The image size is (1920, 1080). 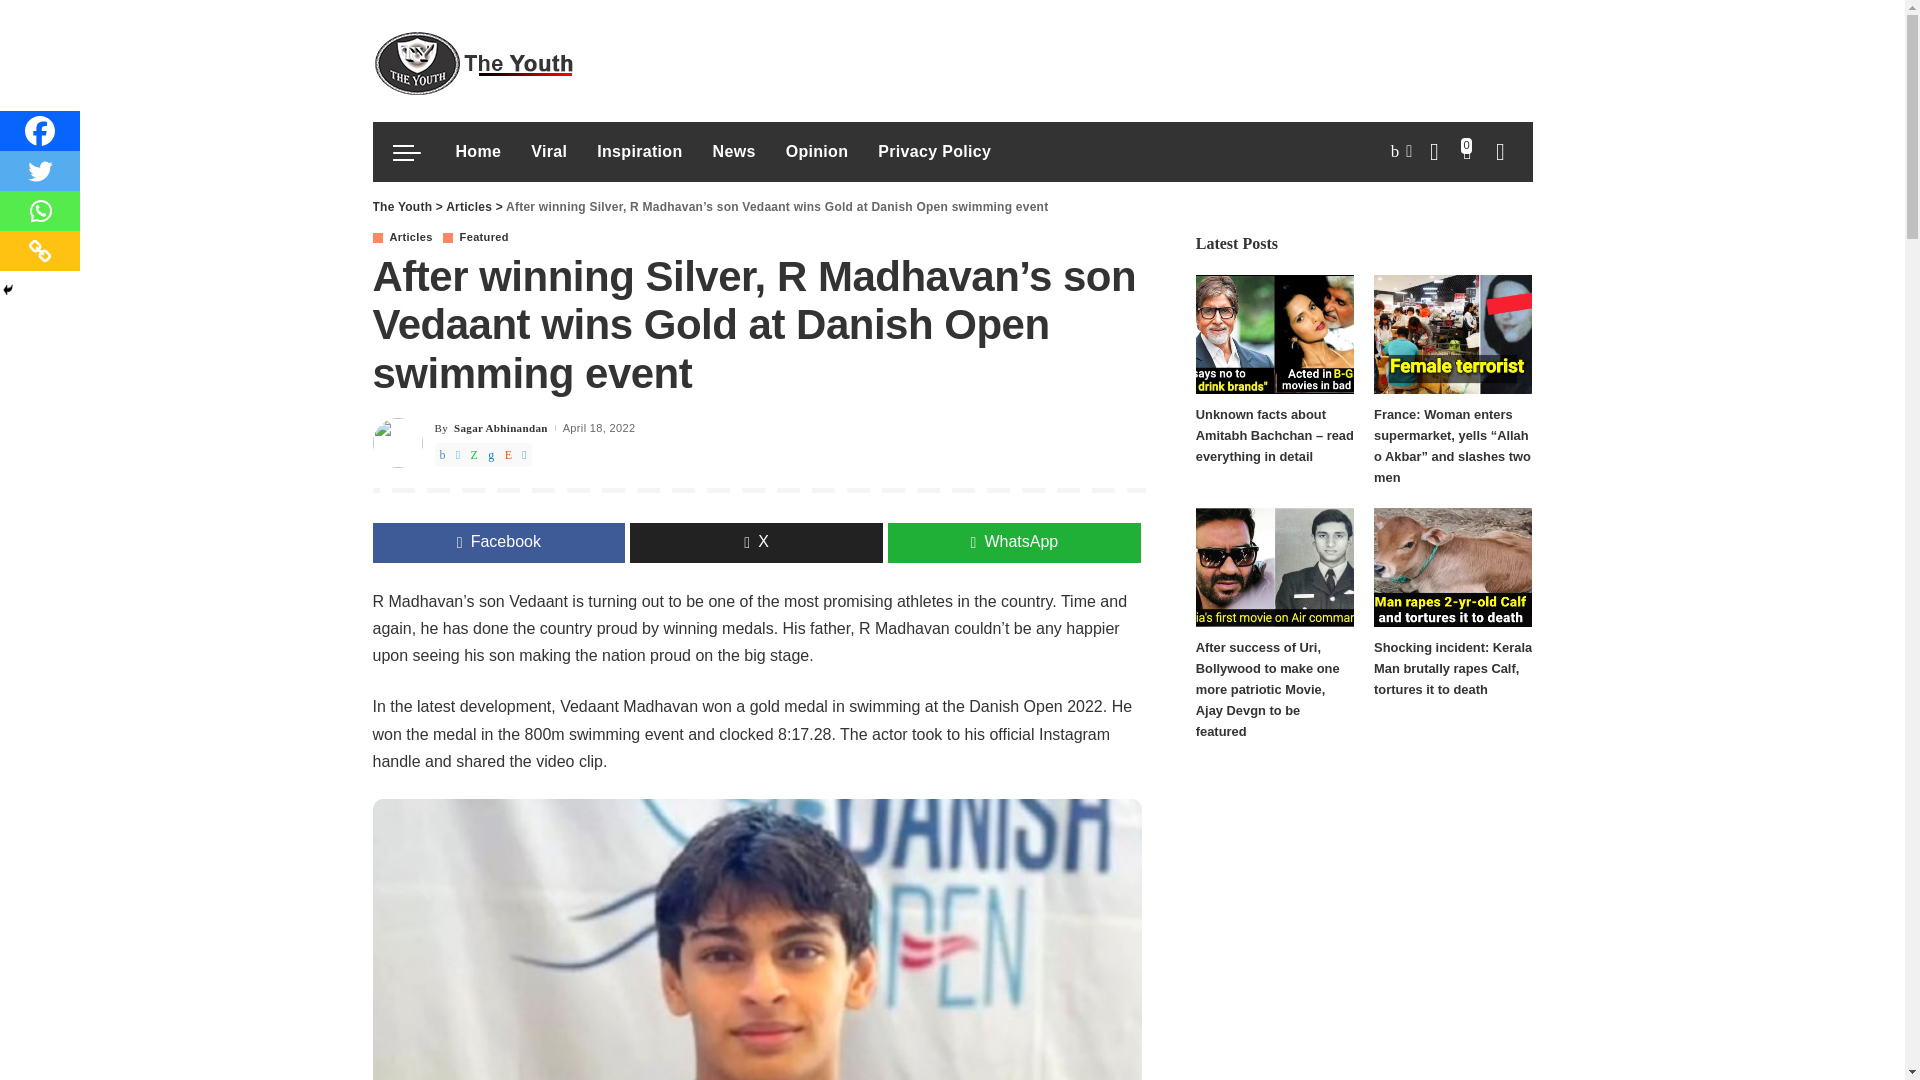 I want to click on Facebook, so click(x=40, y=131).